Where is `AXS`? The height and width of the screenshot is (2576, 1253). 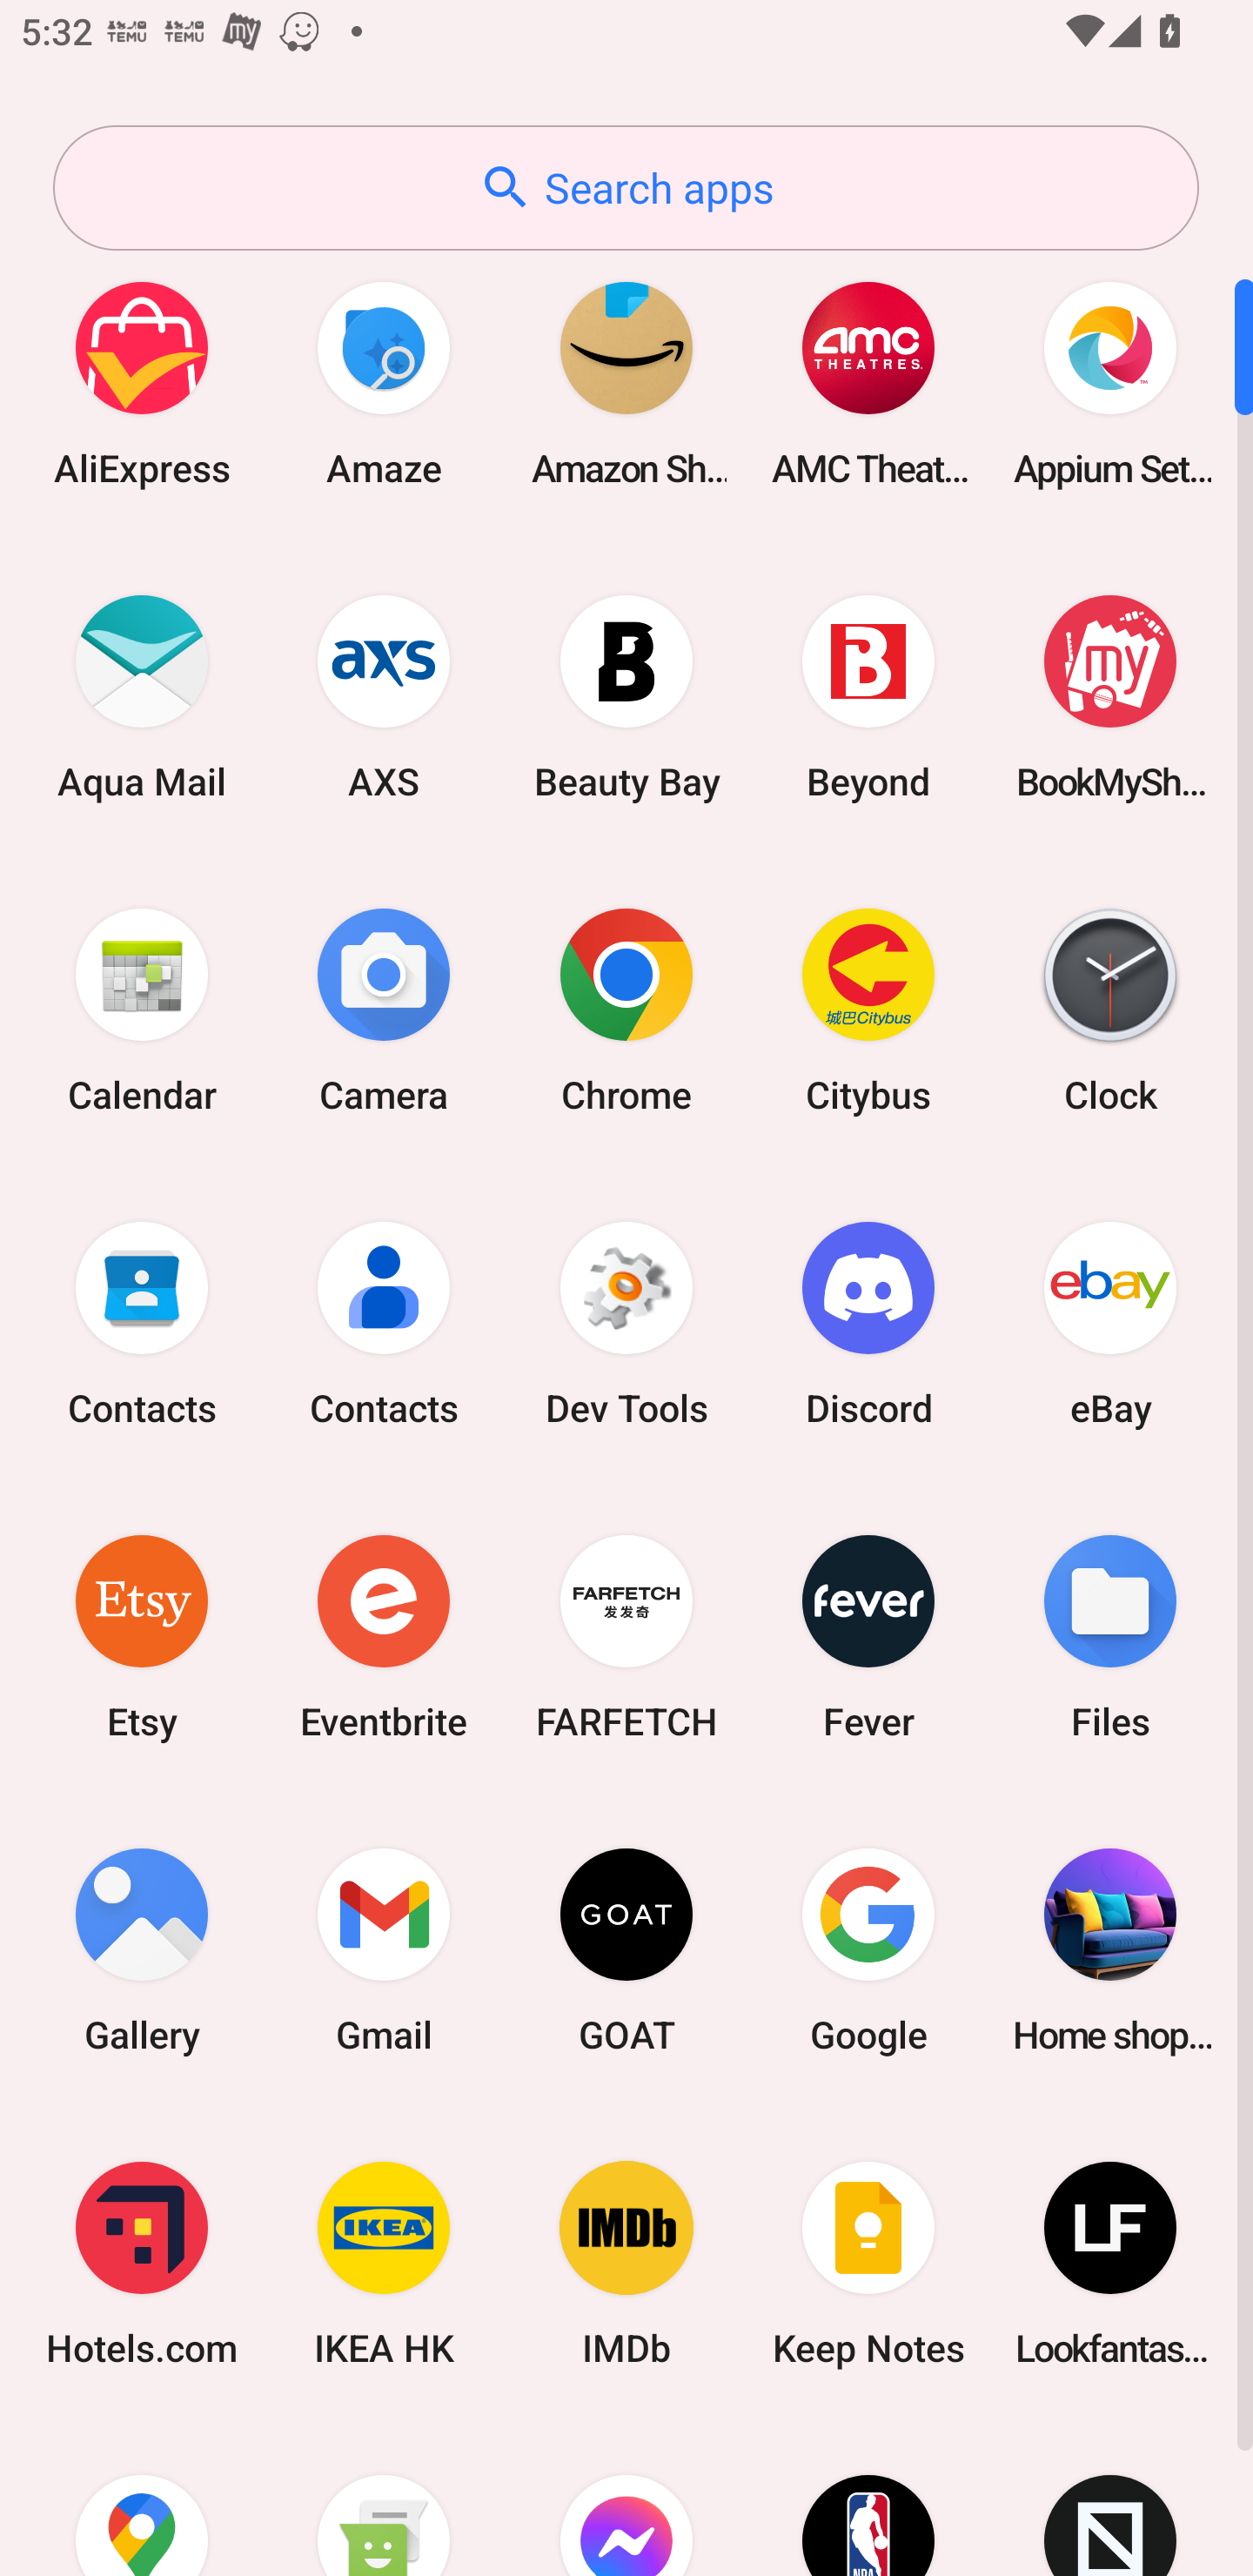 AXS is located at coordinates (384, 696).